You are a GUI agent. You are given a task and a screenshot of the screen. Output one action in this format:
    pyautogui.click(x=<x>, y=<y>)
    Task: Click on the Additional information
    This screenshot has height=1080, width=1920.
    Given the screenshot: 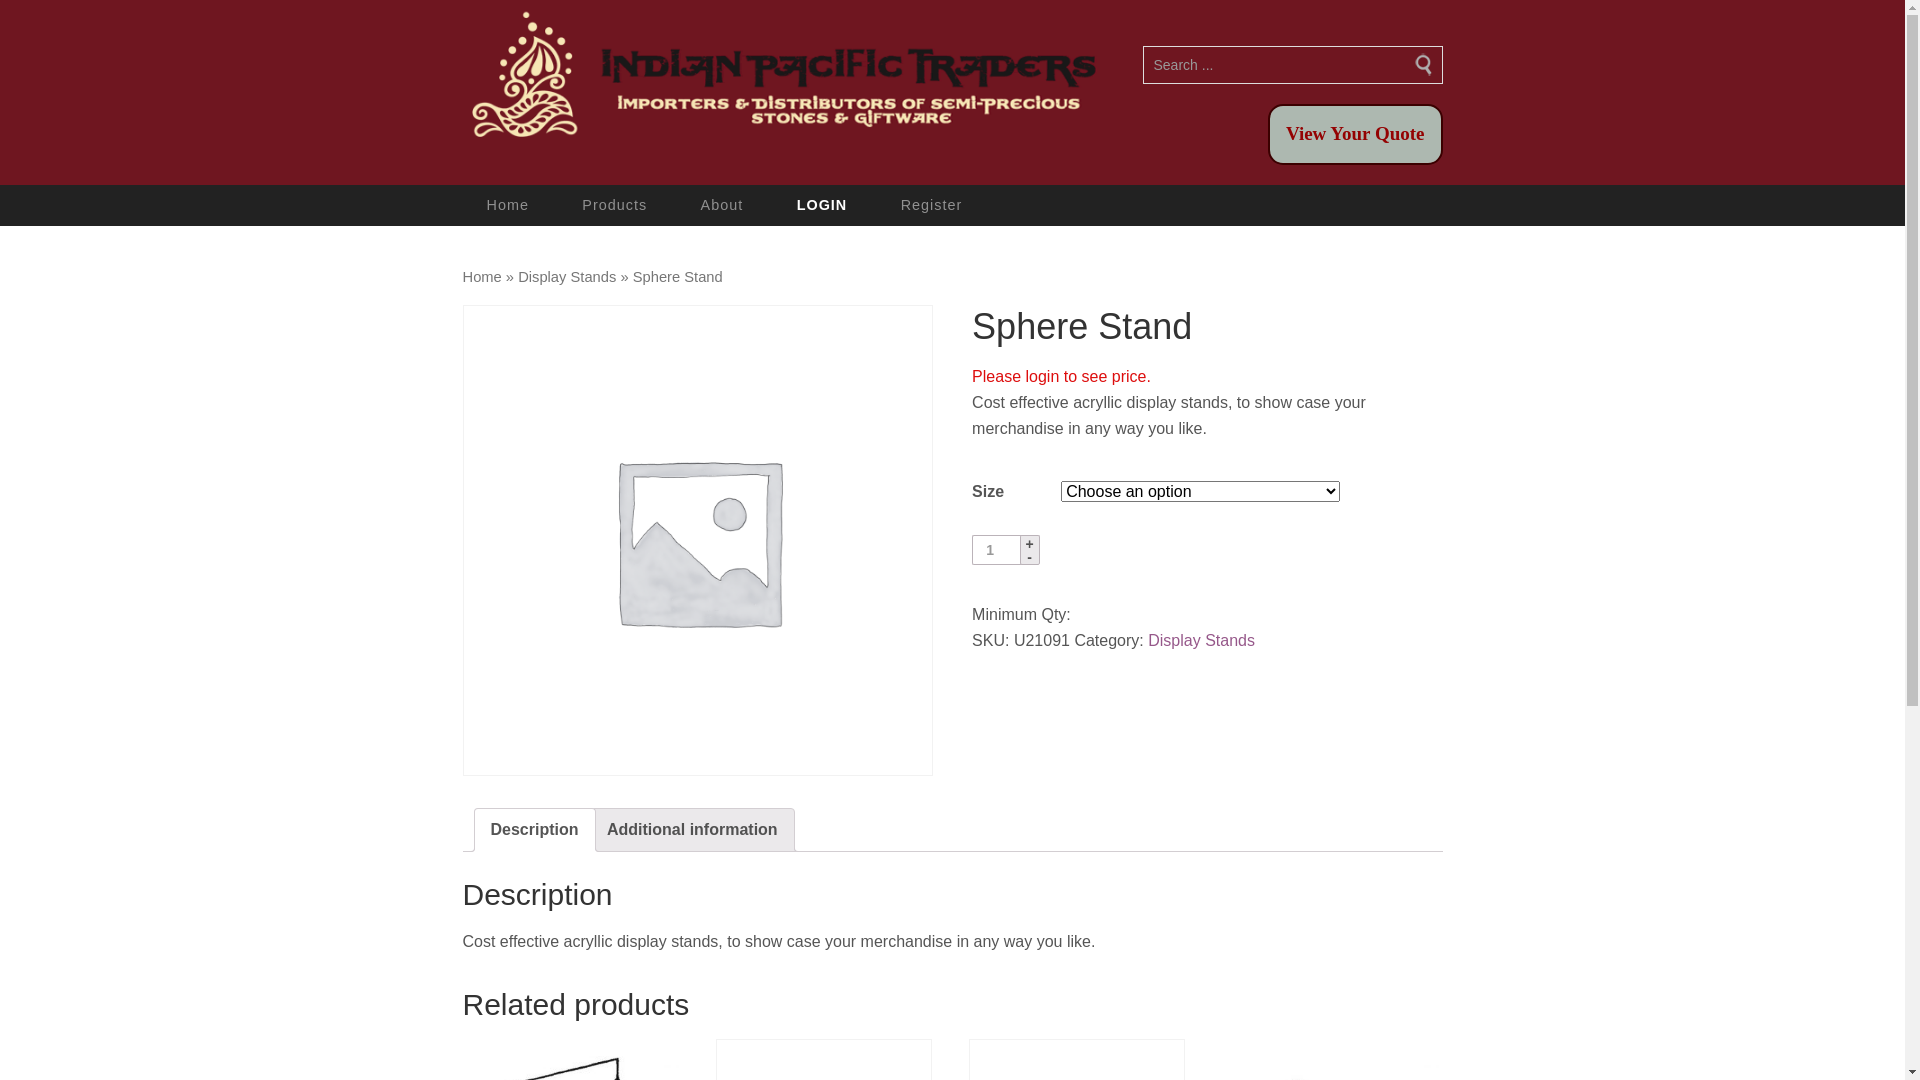 What is the action you would take?
    pyautogui.click(x=692, y=829)
    